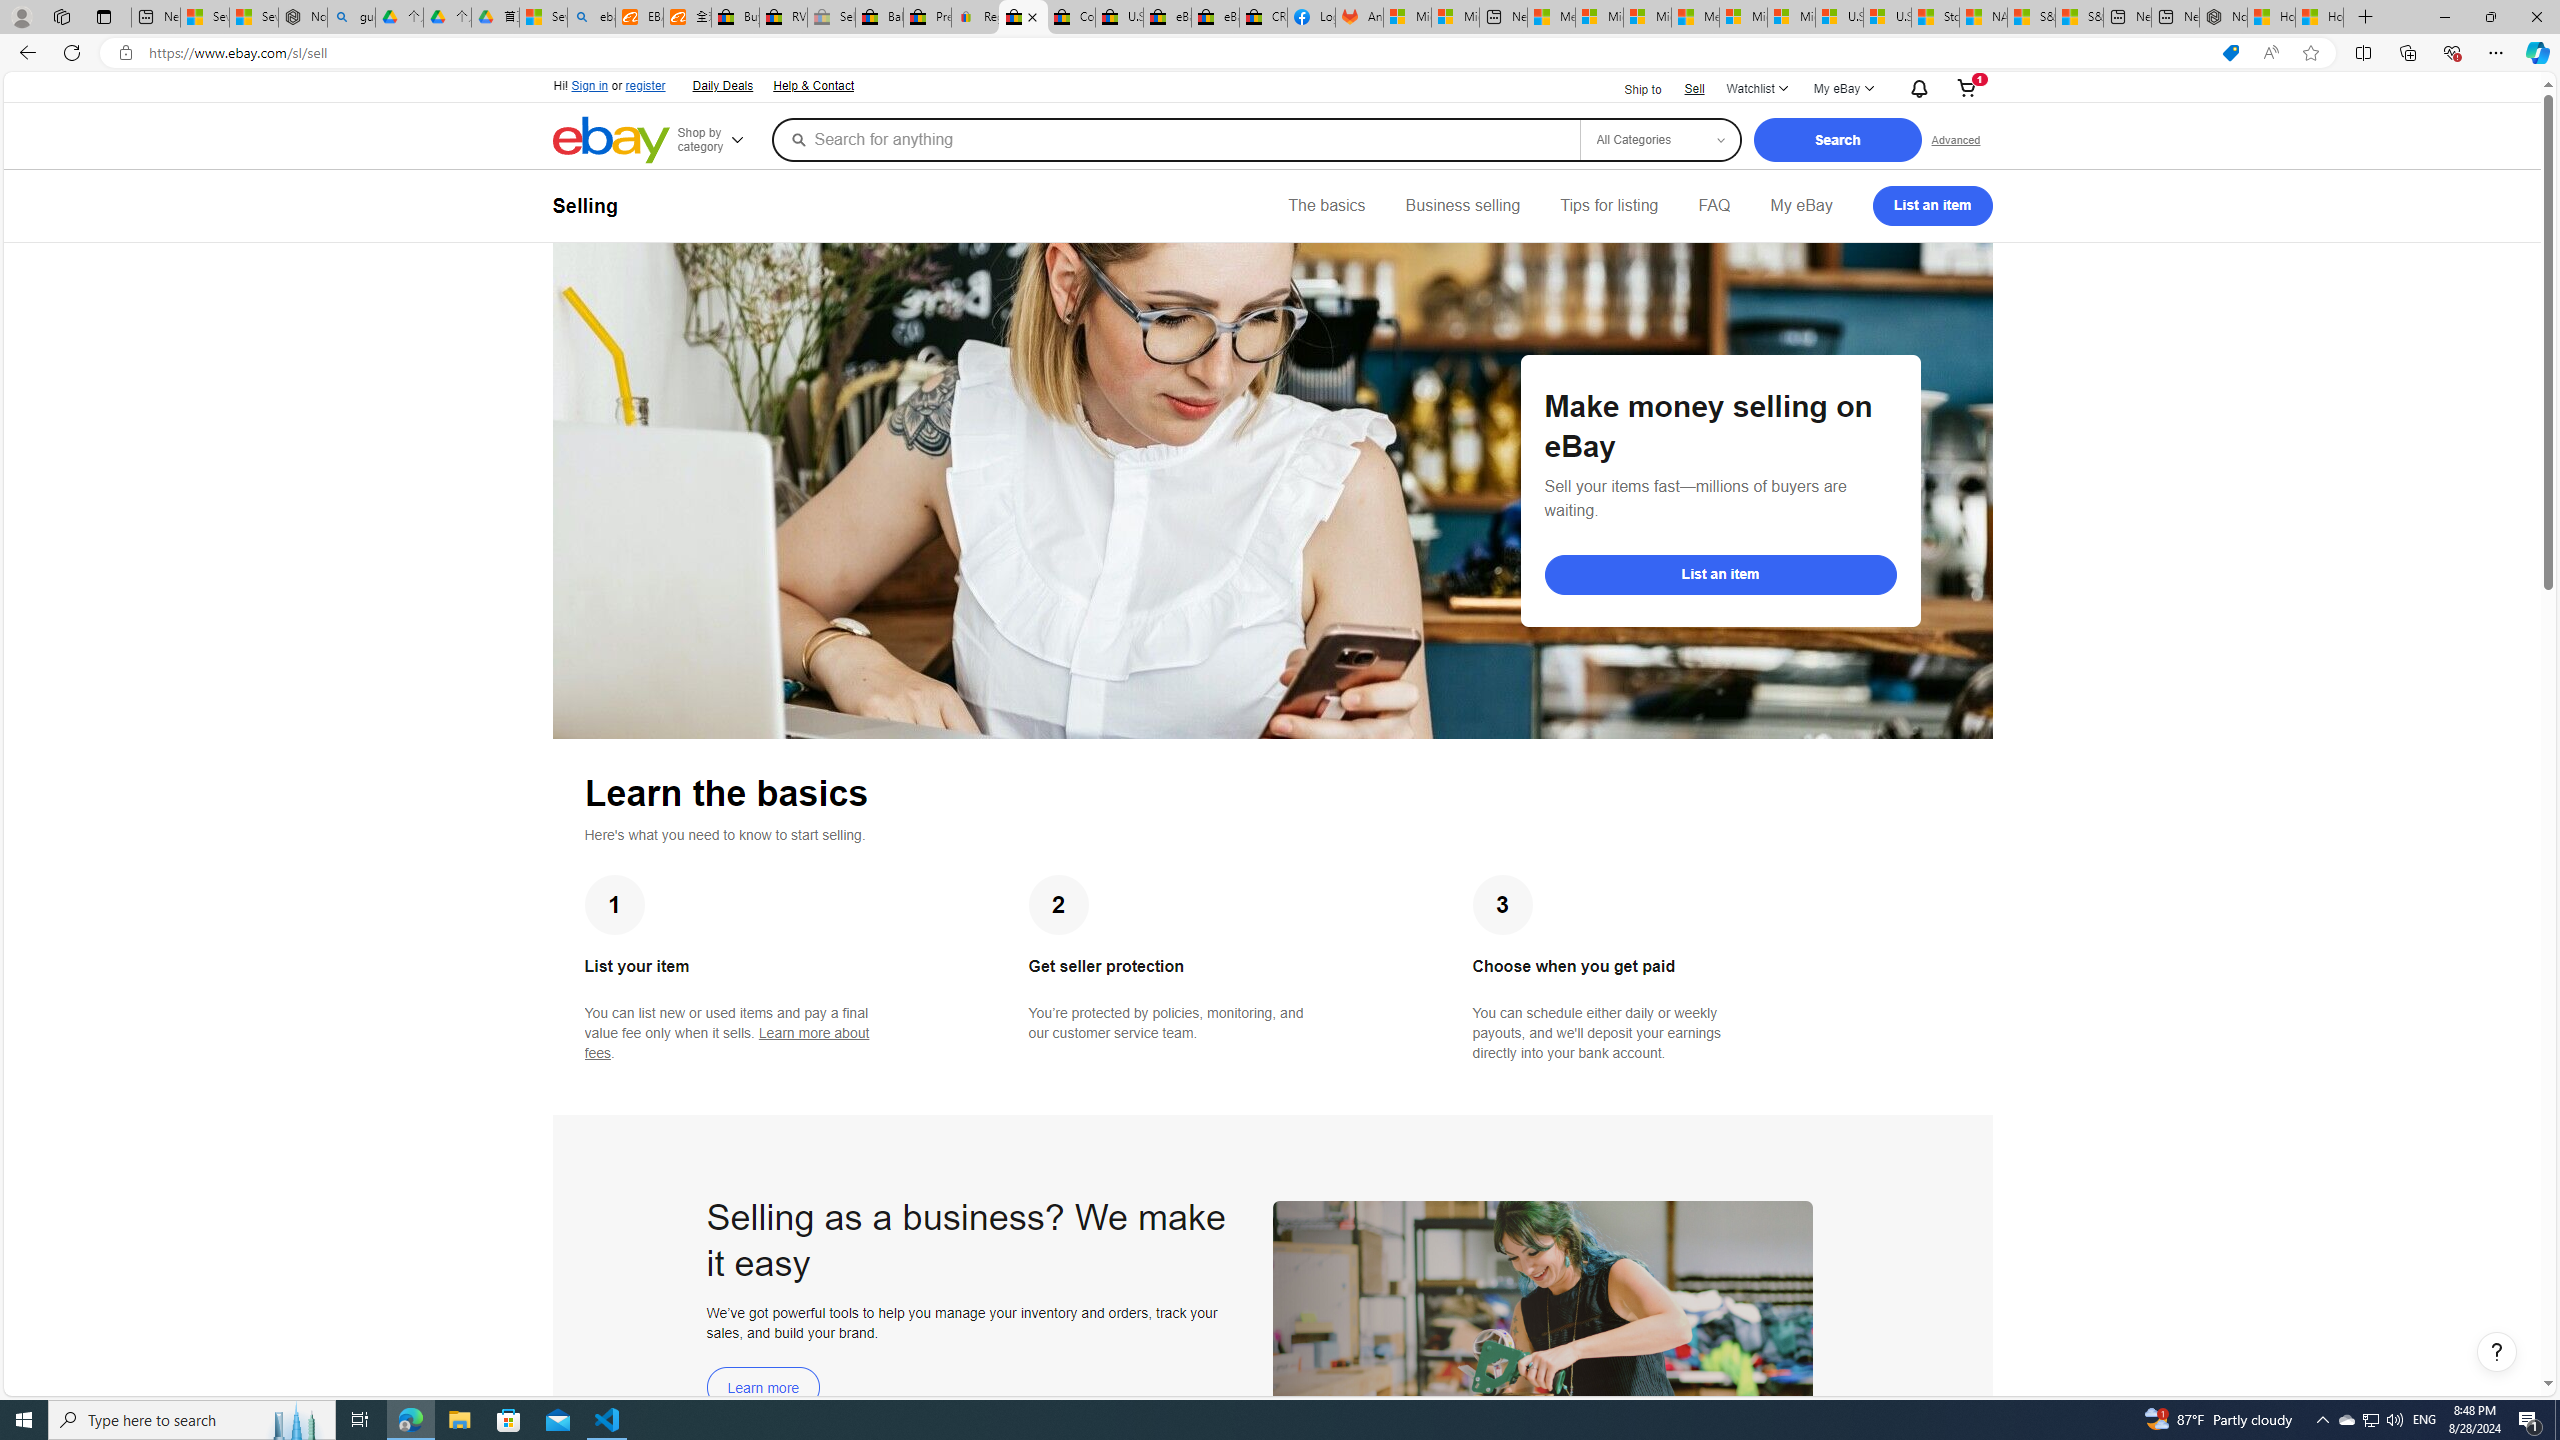 Image resolution: width=2560 pixels, height=1440 pixels. What do you see at coordinates (764, 1387) in the screenshot?
I see `Learn more` at bounding box center [764, 1387].